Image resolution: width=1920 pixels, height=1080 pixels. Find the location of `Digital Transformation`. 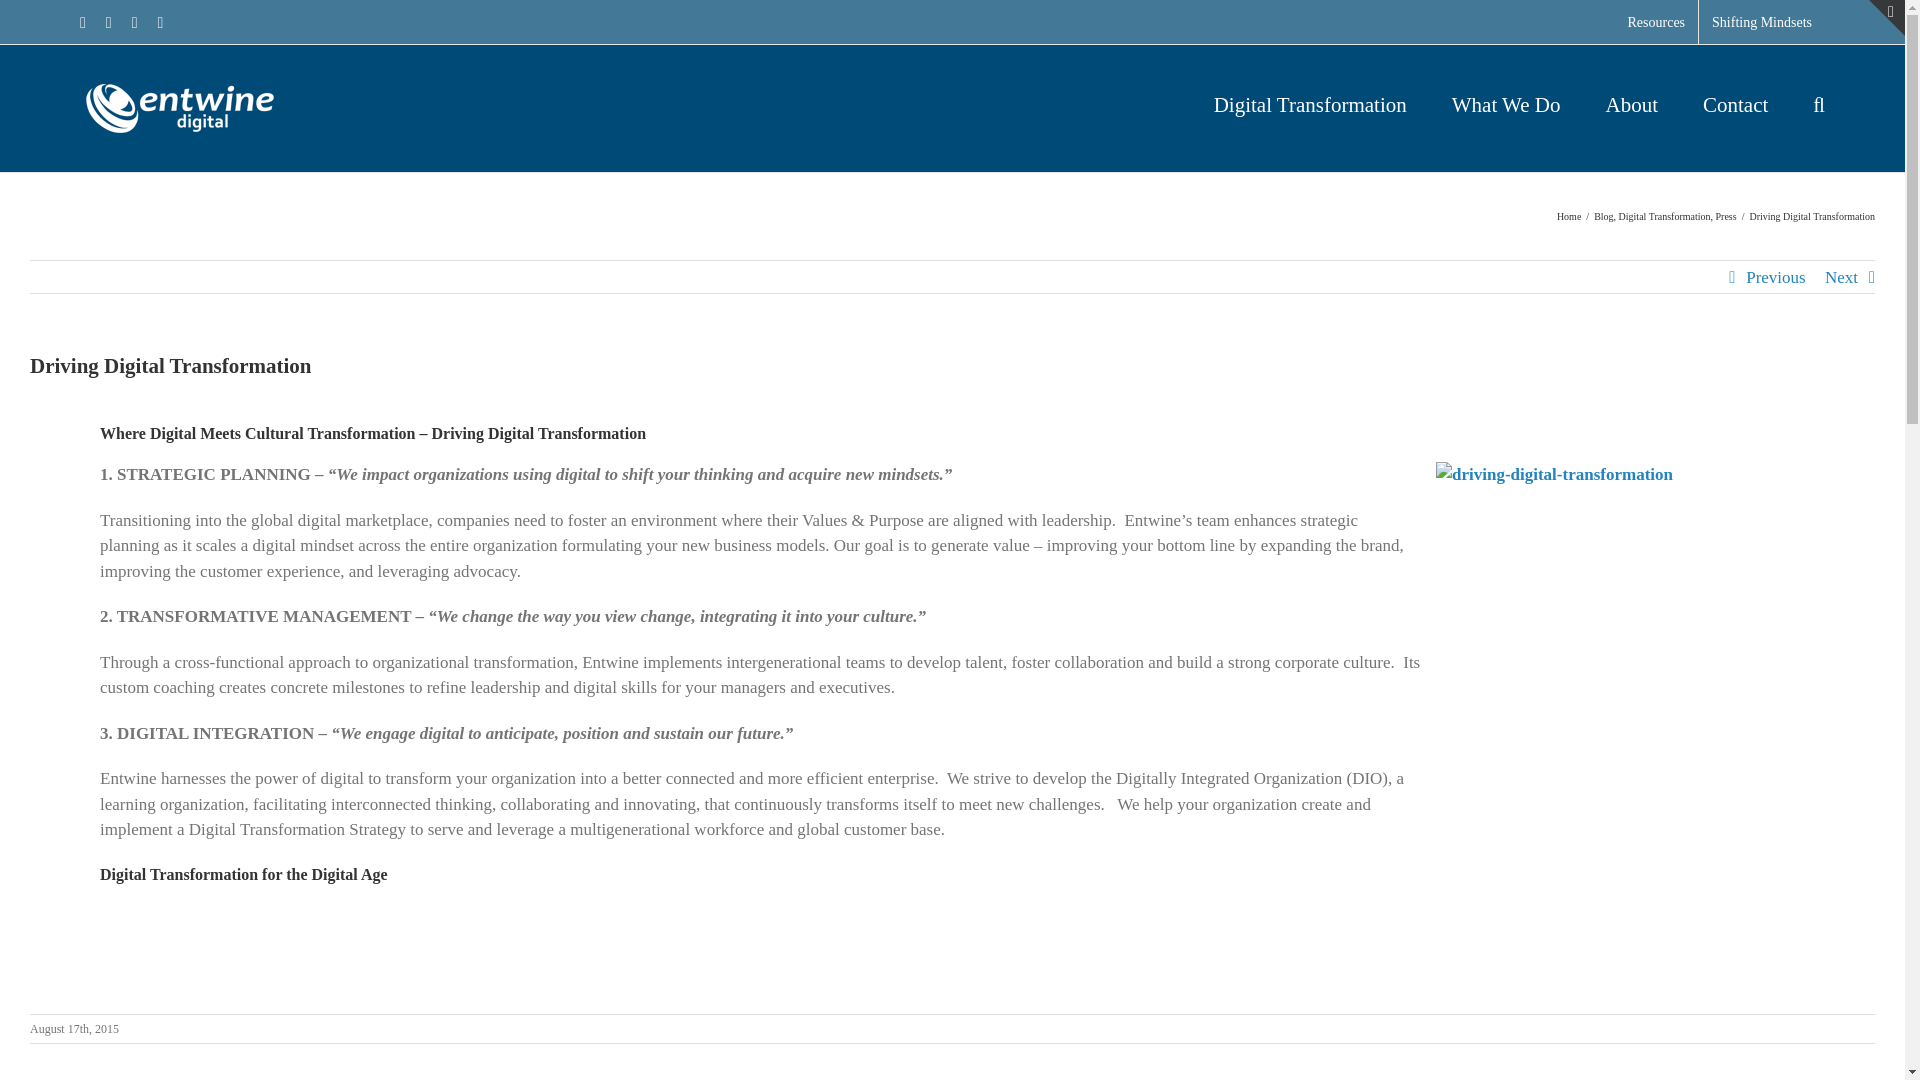

Digital Transformation is located at coordinates (1310, 102).